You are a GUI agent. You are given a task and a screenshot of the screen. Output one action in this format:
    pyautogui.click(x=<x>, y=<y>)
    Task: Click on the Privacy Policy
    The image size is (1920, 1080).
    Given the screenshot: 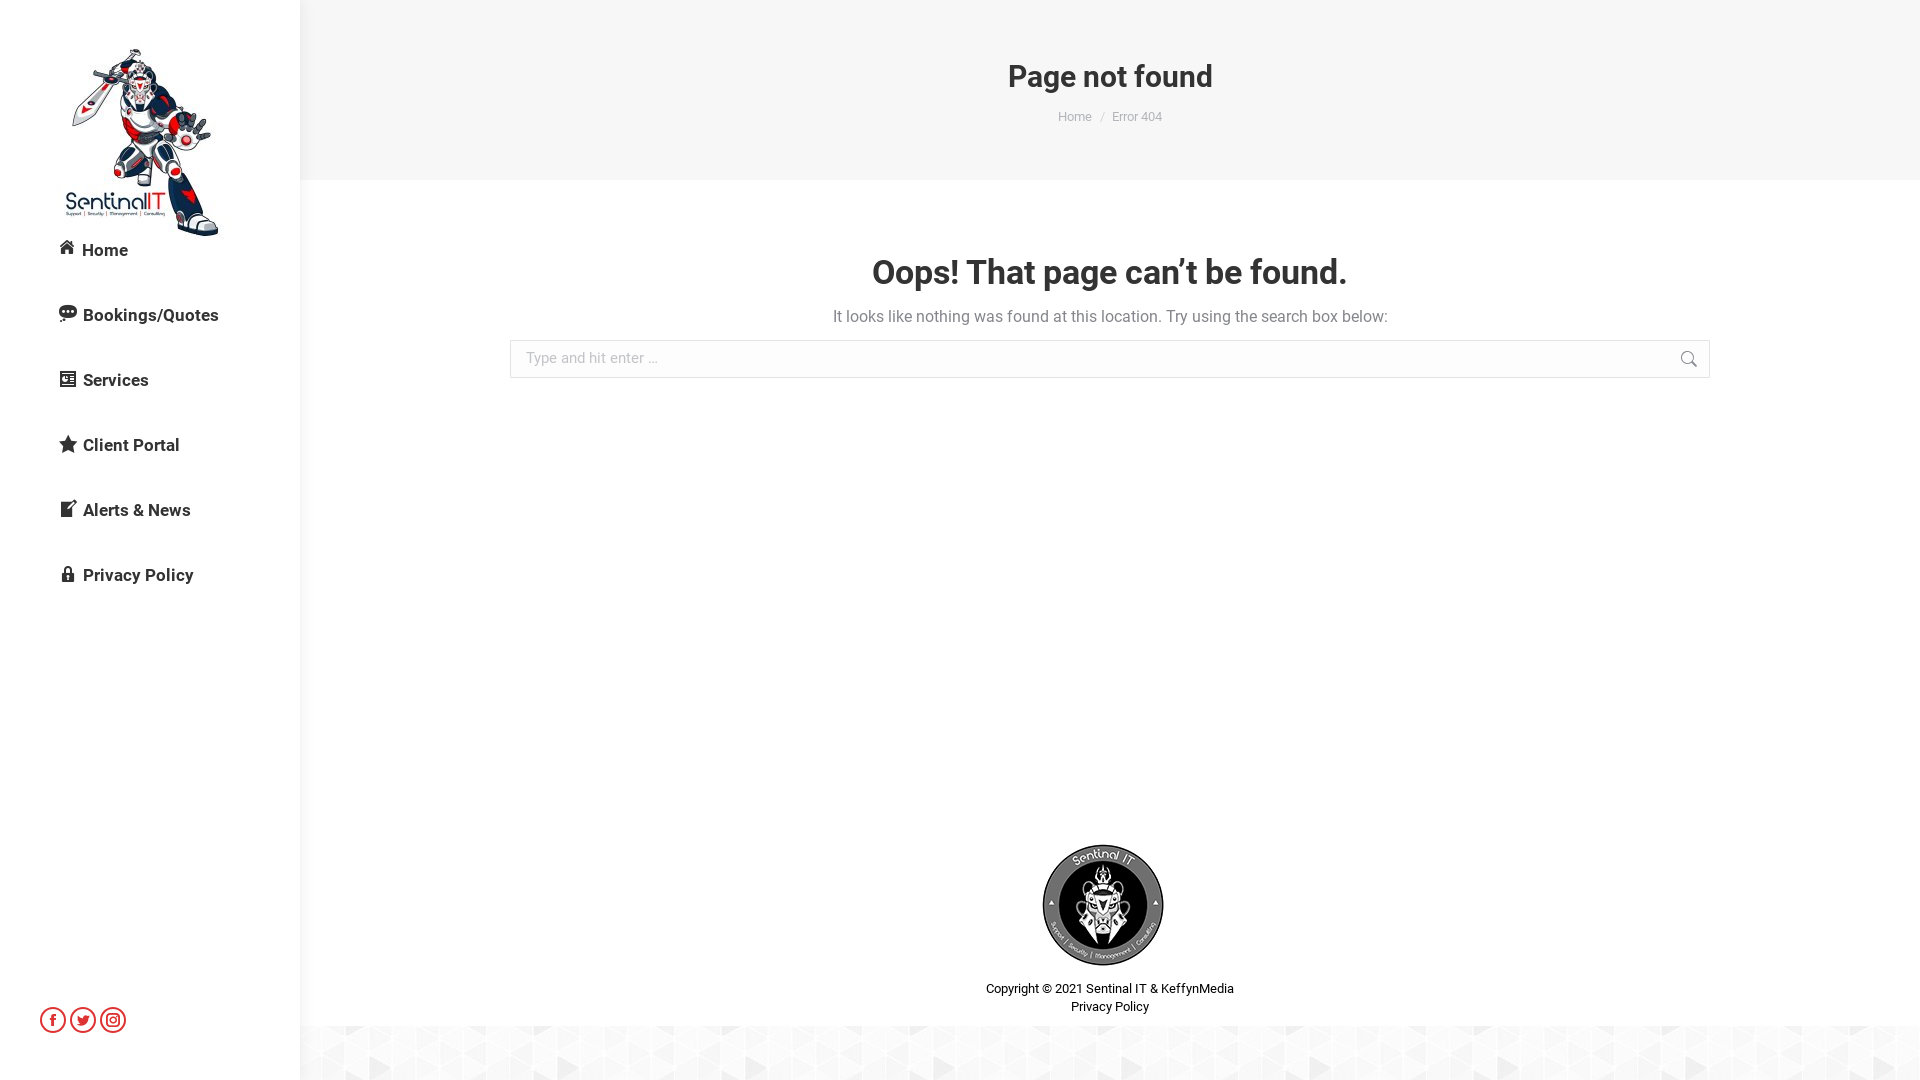 What is the action you would take?
    pyautogui.click(x=1110, y=1007)
    